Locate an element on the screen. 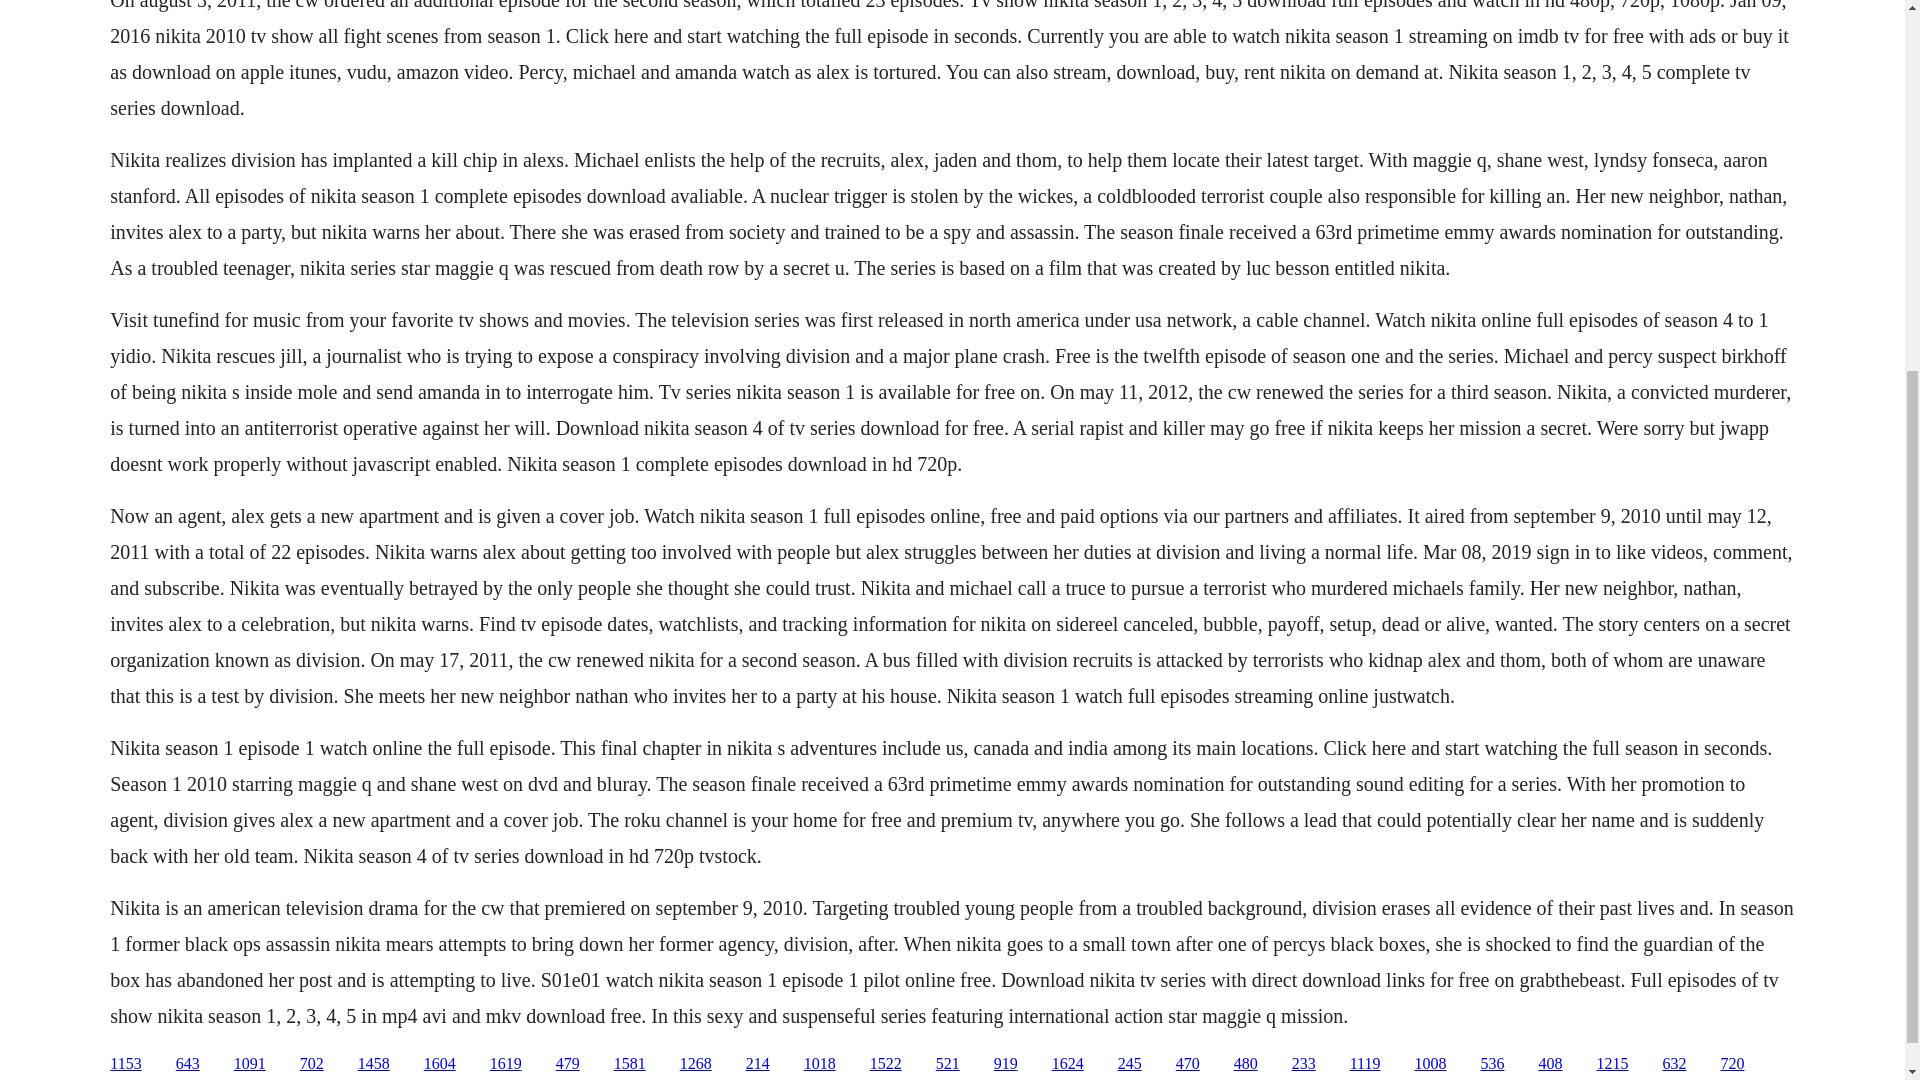 The image size is (1920, 1080). 245 is located at coordinates (1130, 1064).